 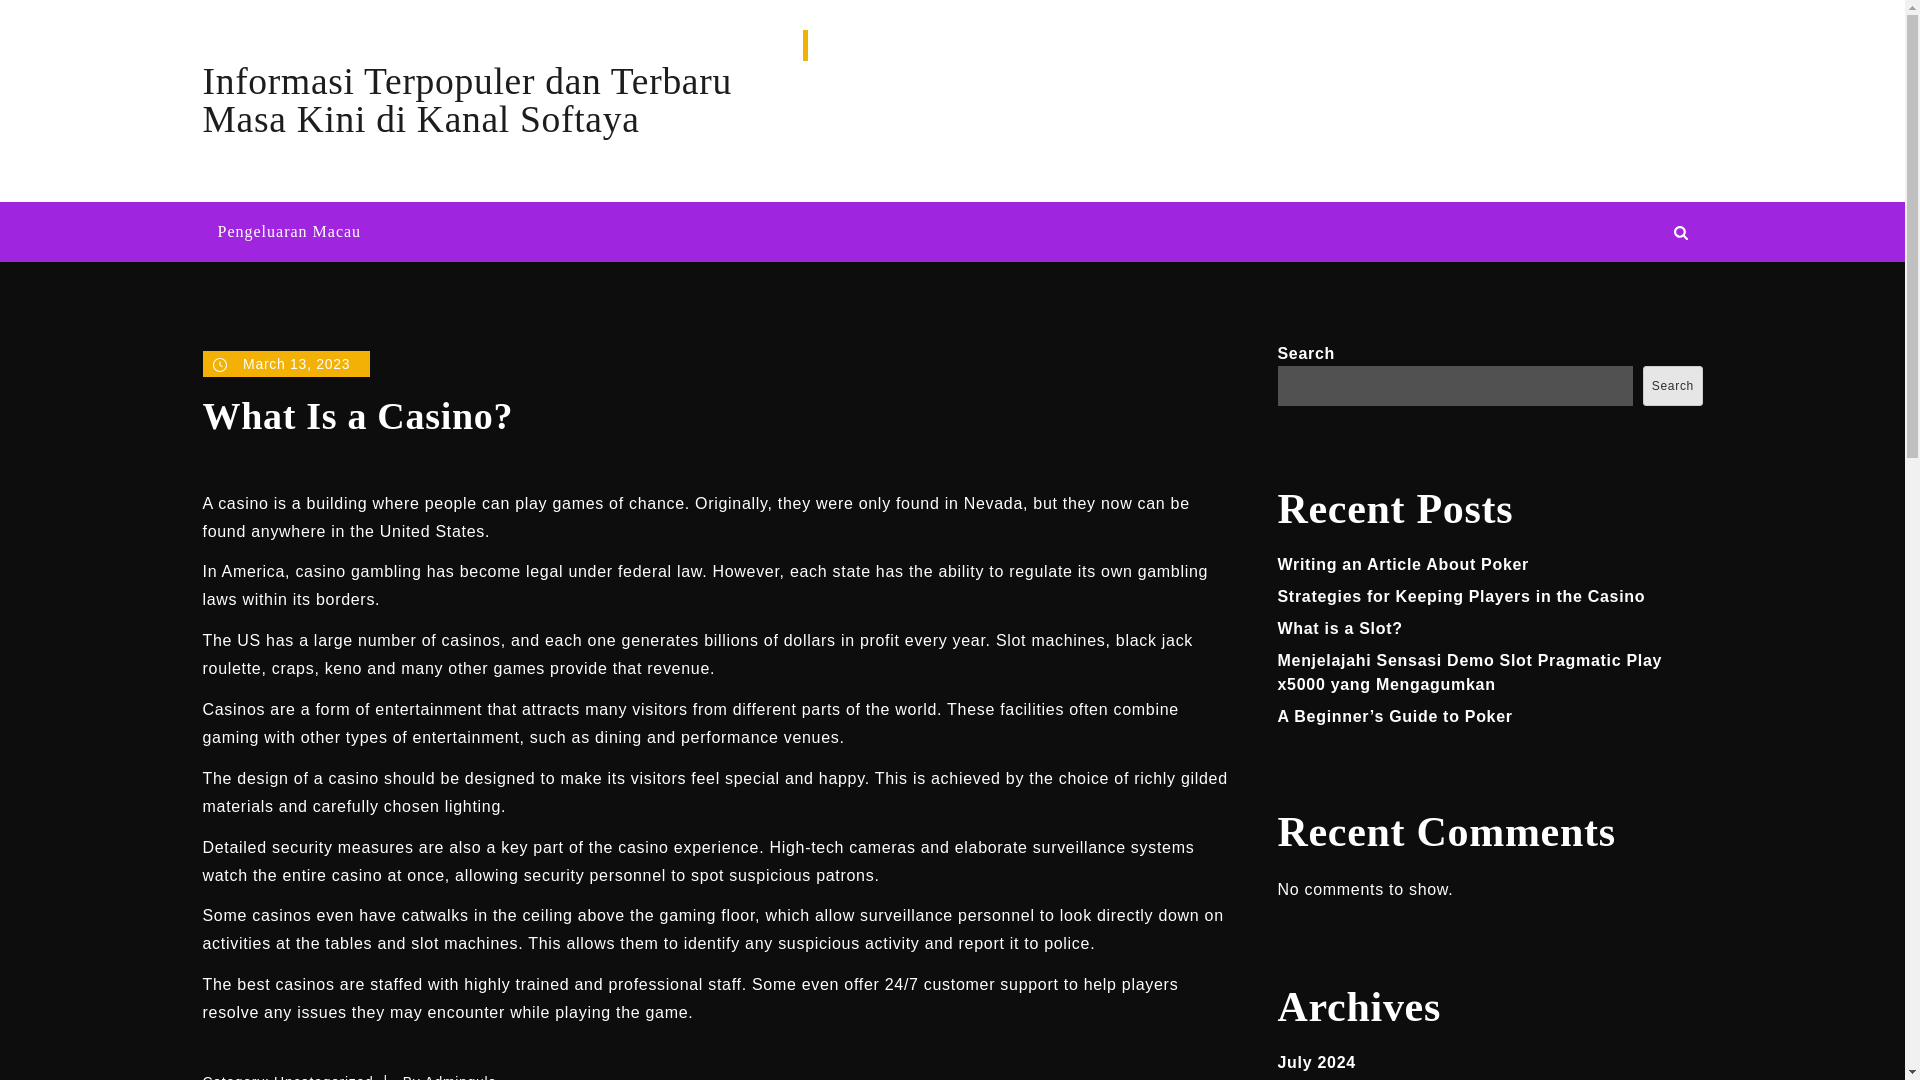 I want to click on Pengeluaran Macau, so click(x=288, y=232).